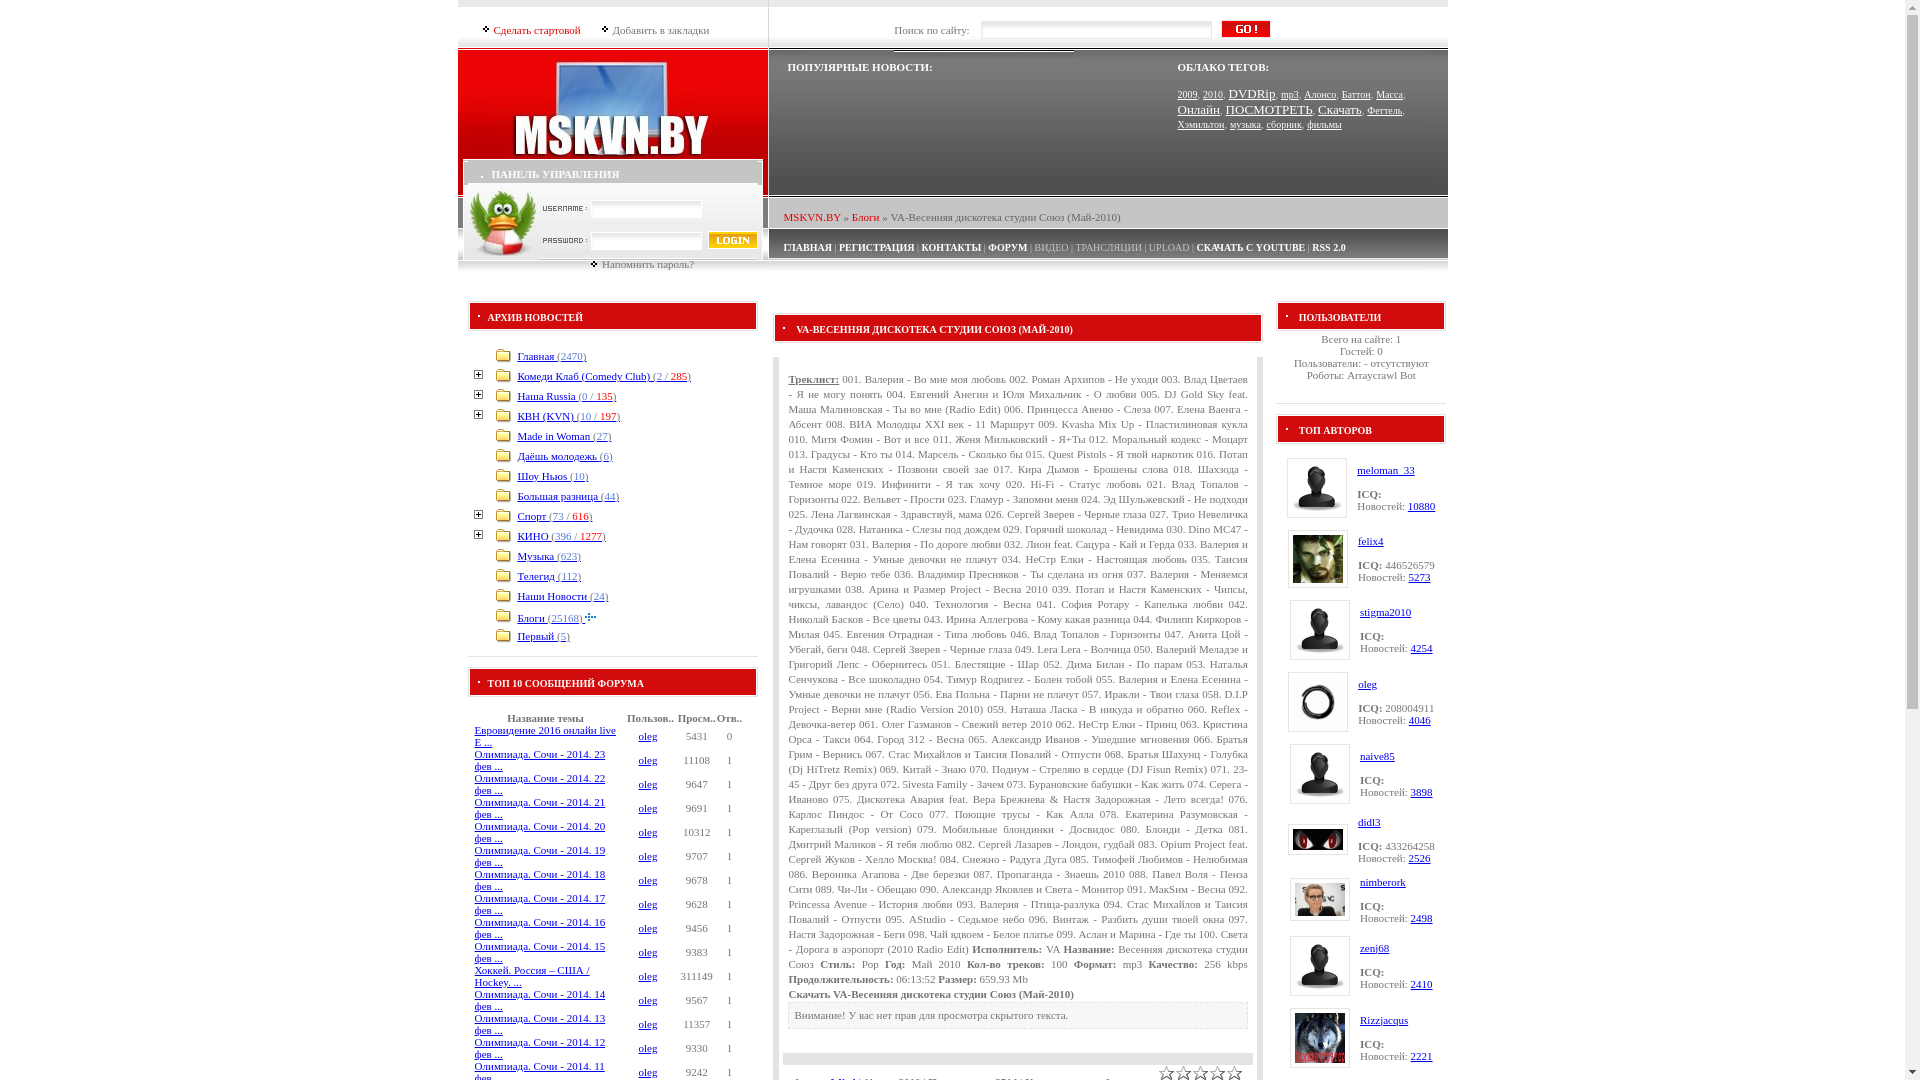 The width and height of the screenshot is (1920, 1080). I want to click on RSS 2.0, so click(1328, 248).